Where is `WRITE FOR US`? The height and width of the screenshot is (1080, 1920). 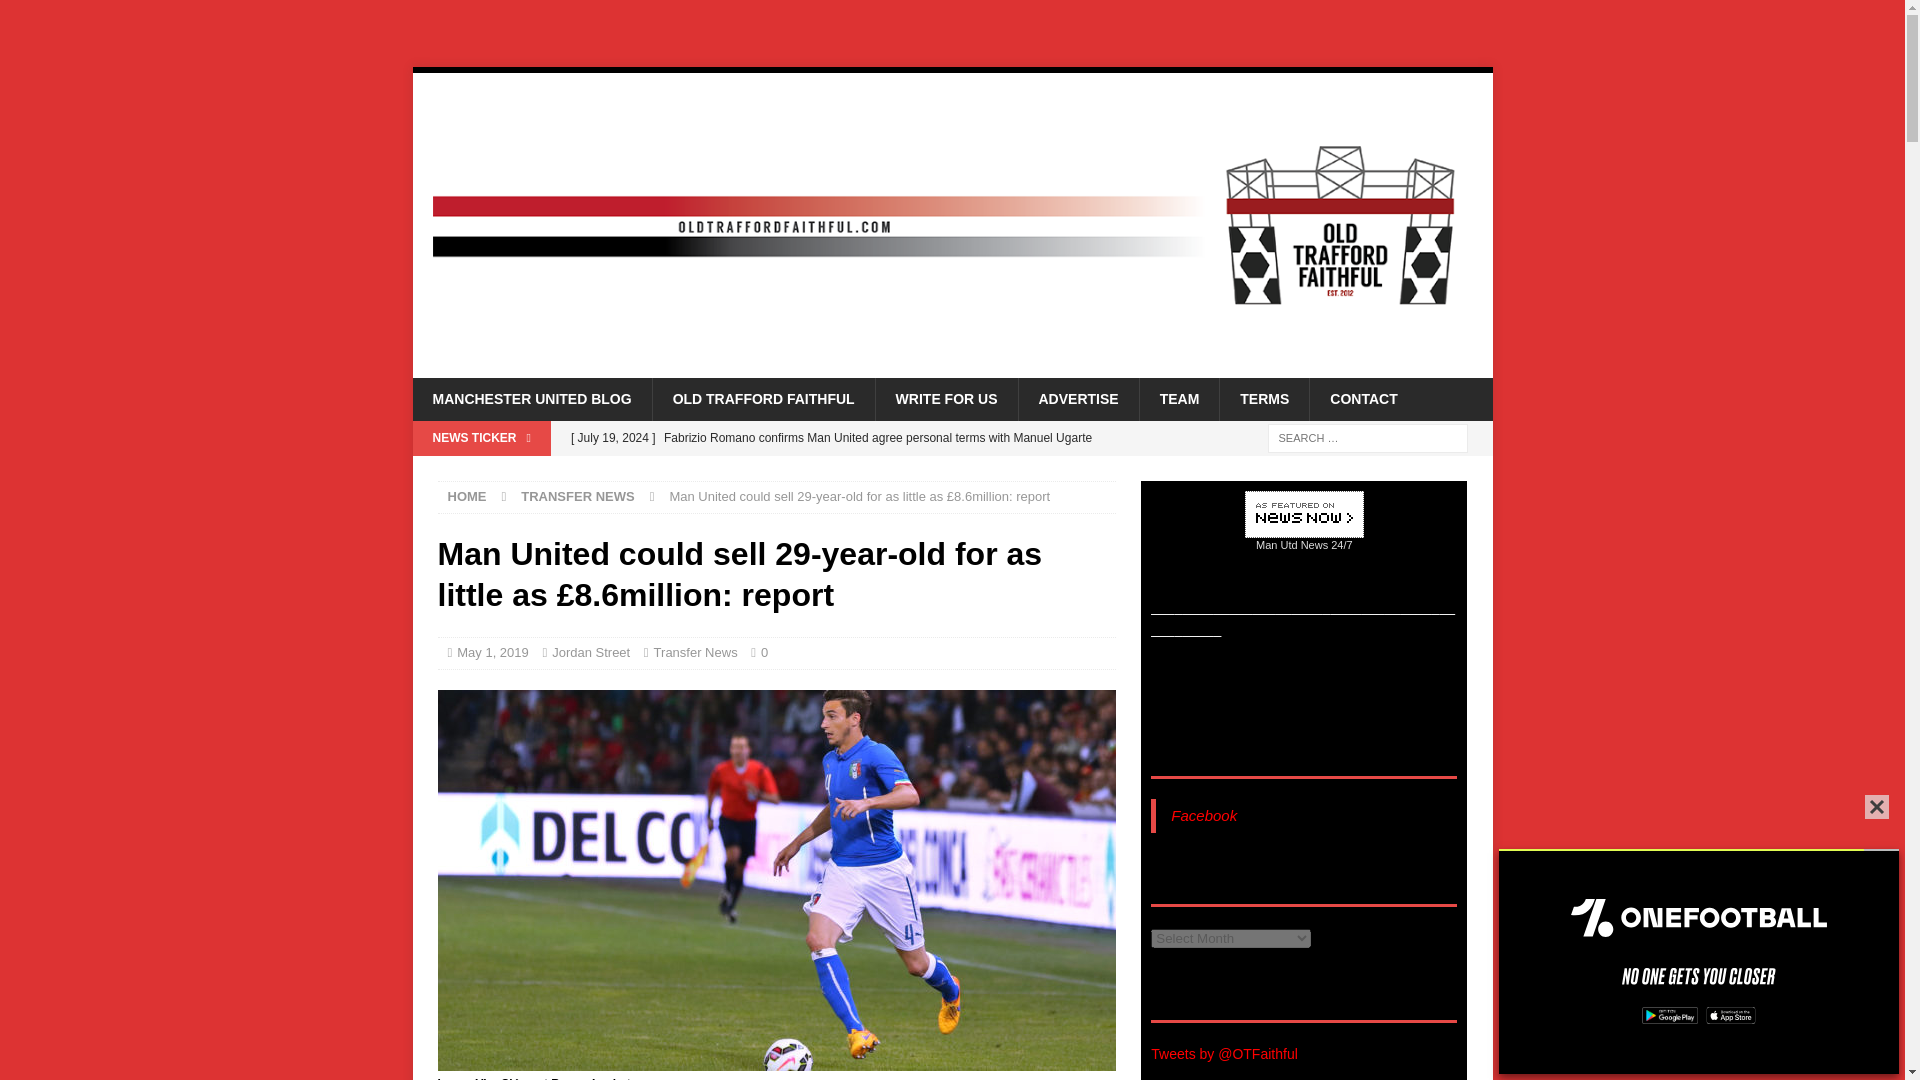 WRITE FOR US is located at coordinates (946, 399).